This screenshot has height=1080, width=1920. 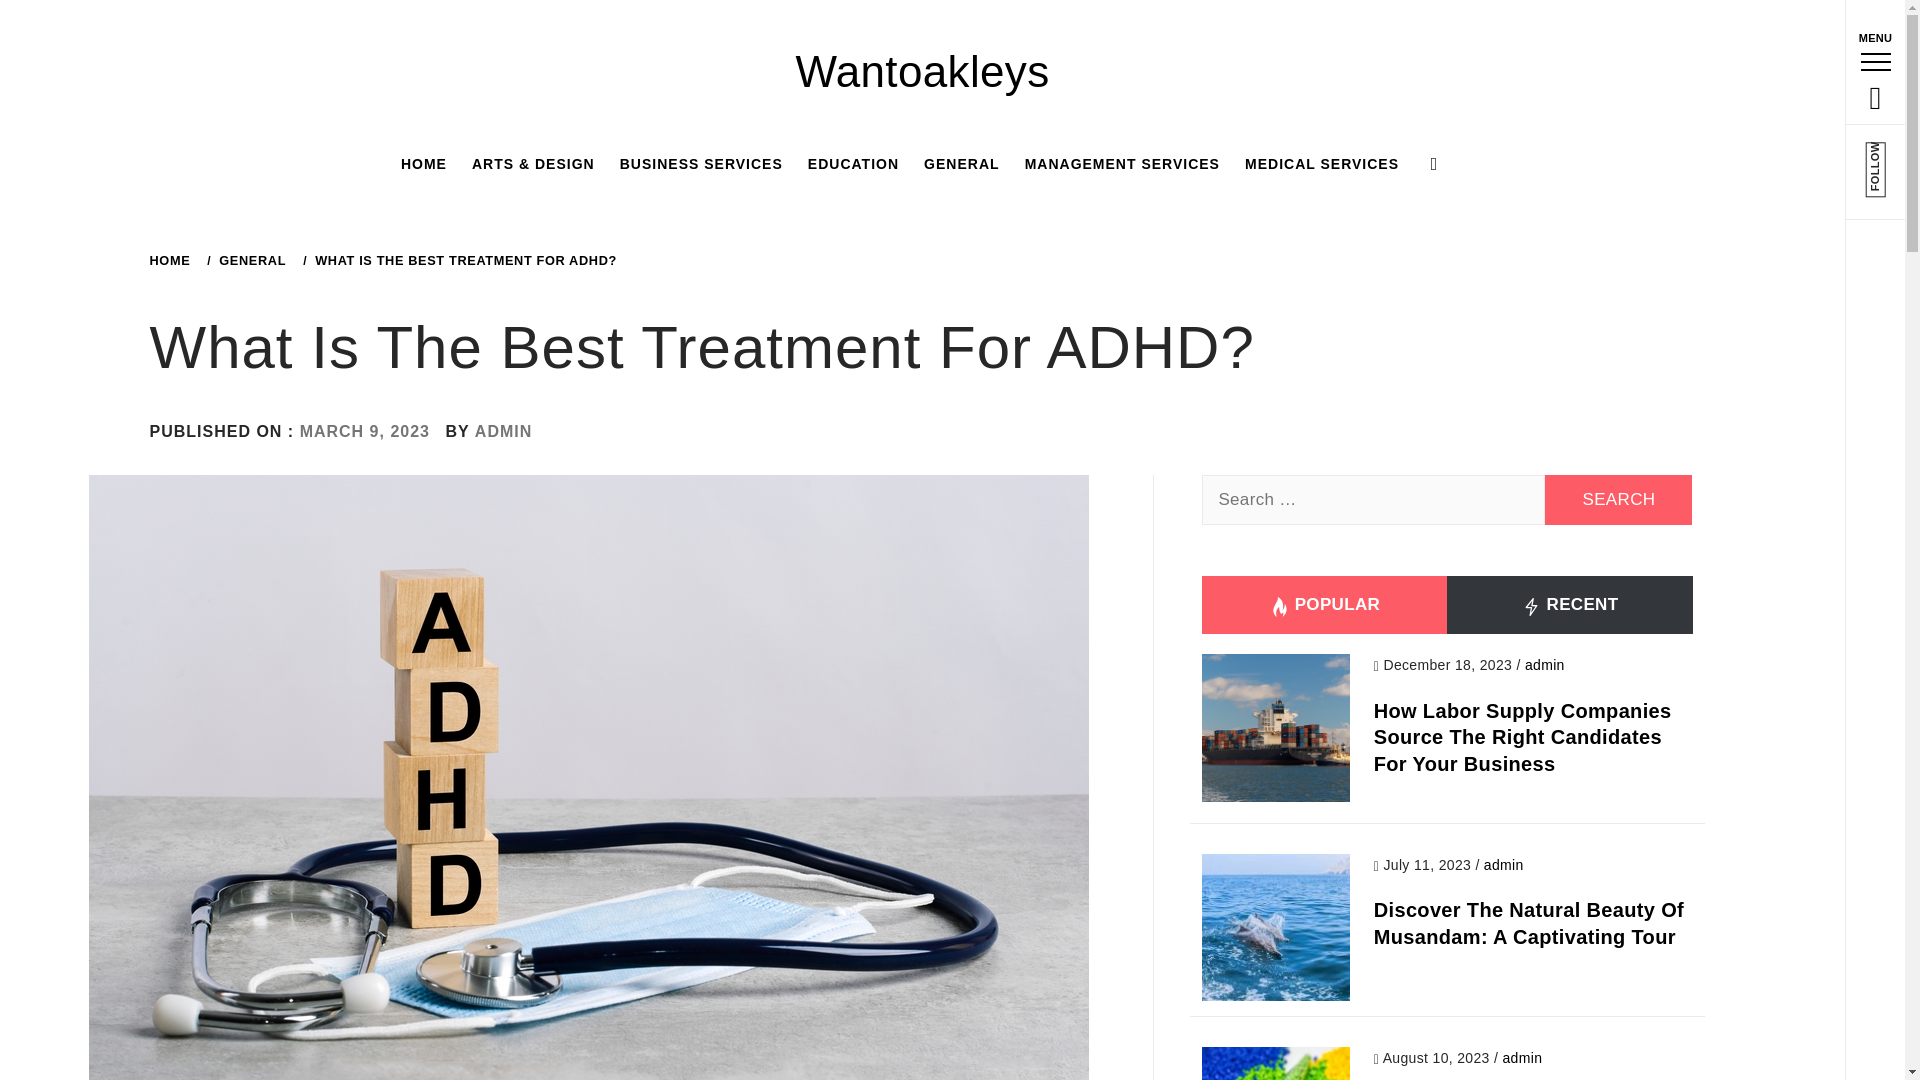 I want to click on WHAT IS THE BEST TREATMENT FOR ADHD?, so click(x=464, y=260).